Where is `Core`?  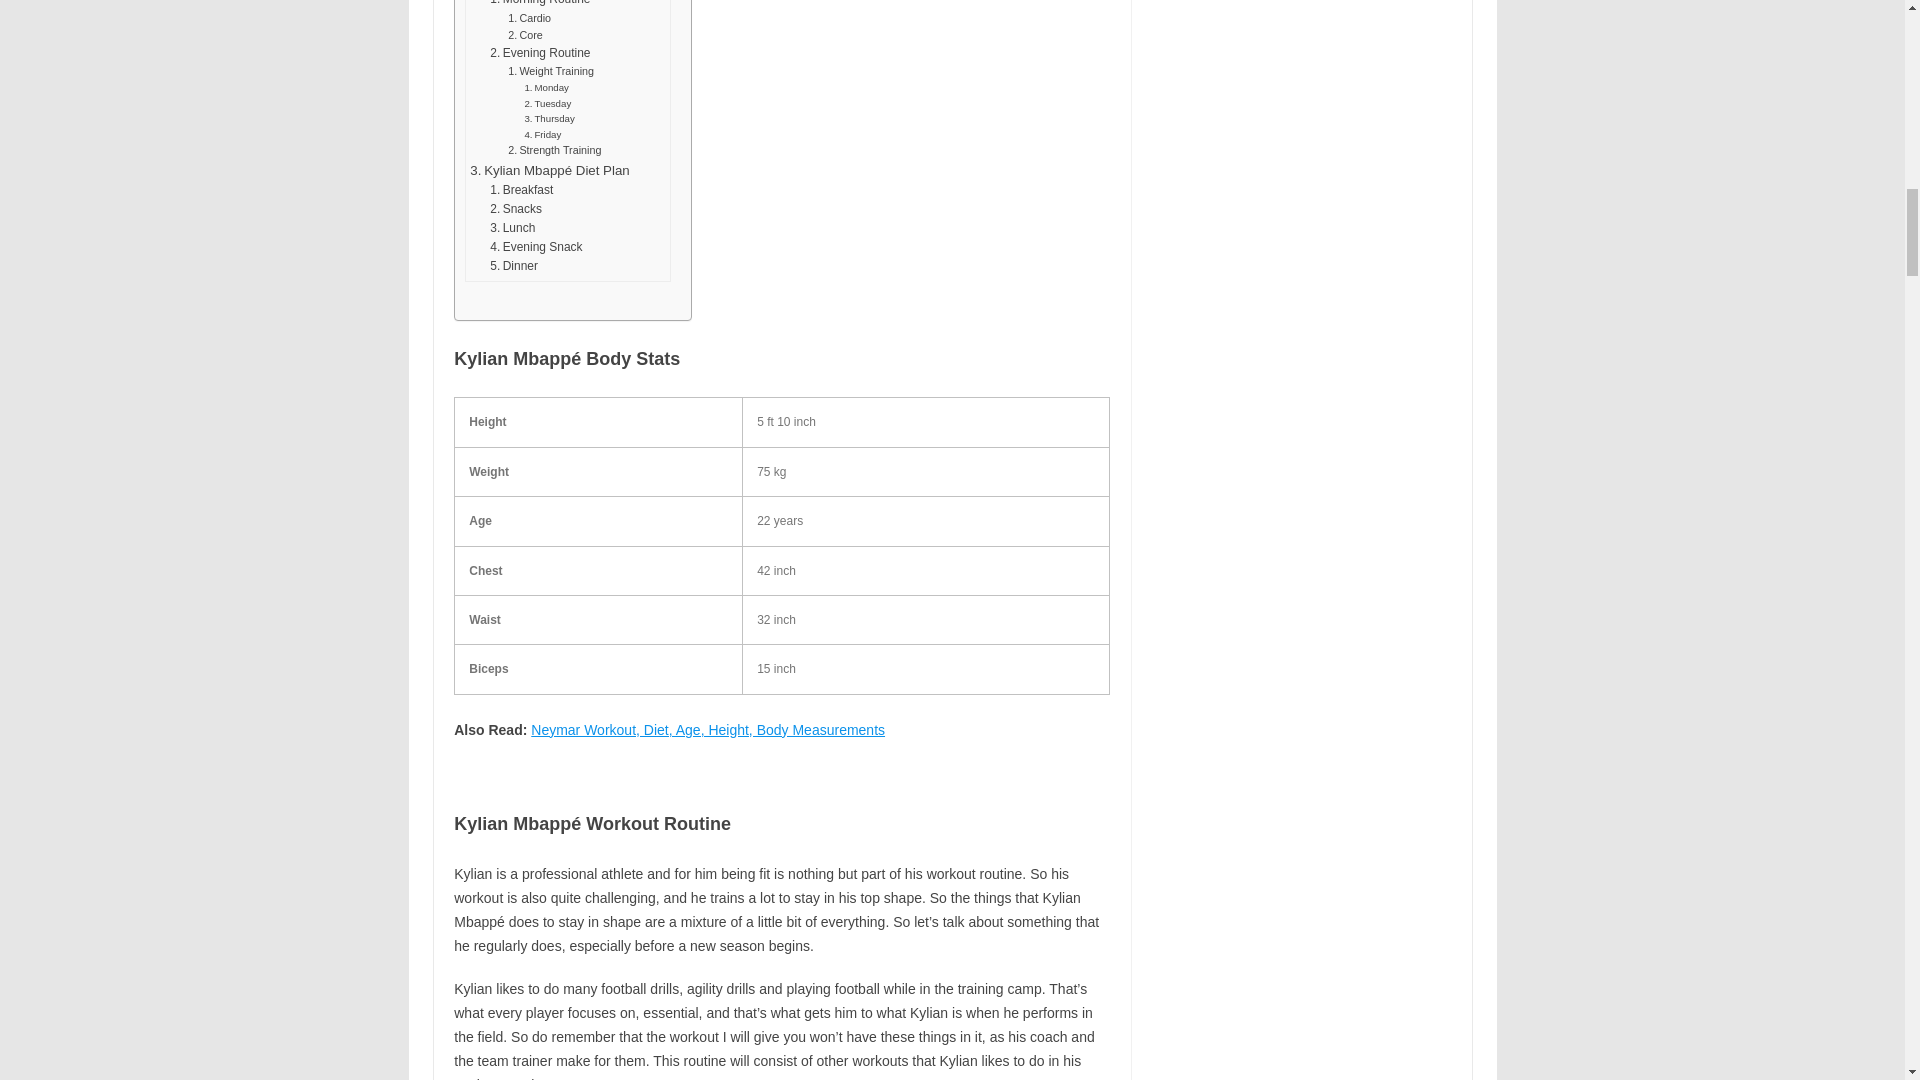 Core is located at coordinates (524, 36).